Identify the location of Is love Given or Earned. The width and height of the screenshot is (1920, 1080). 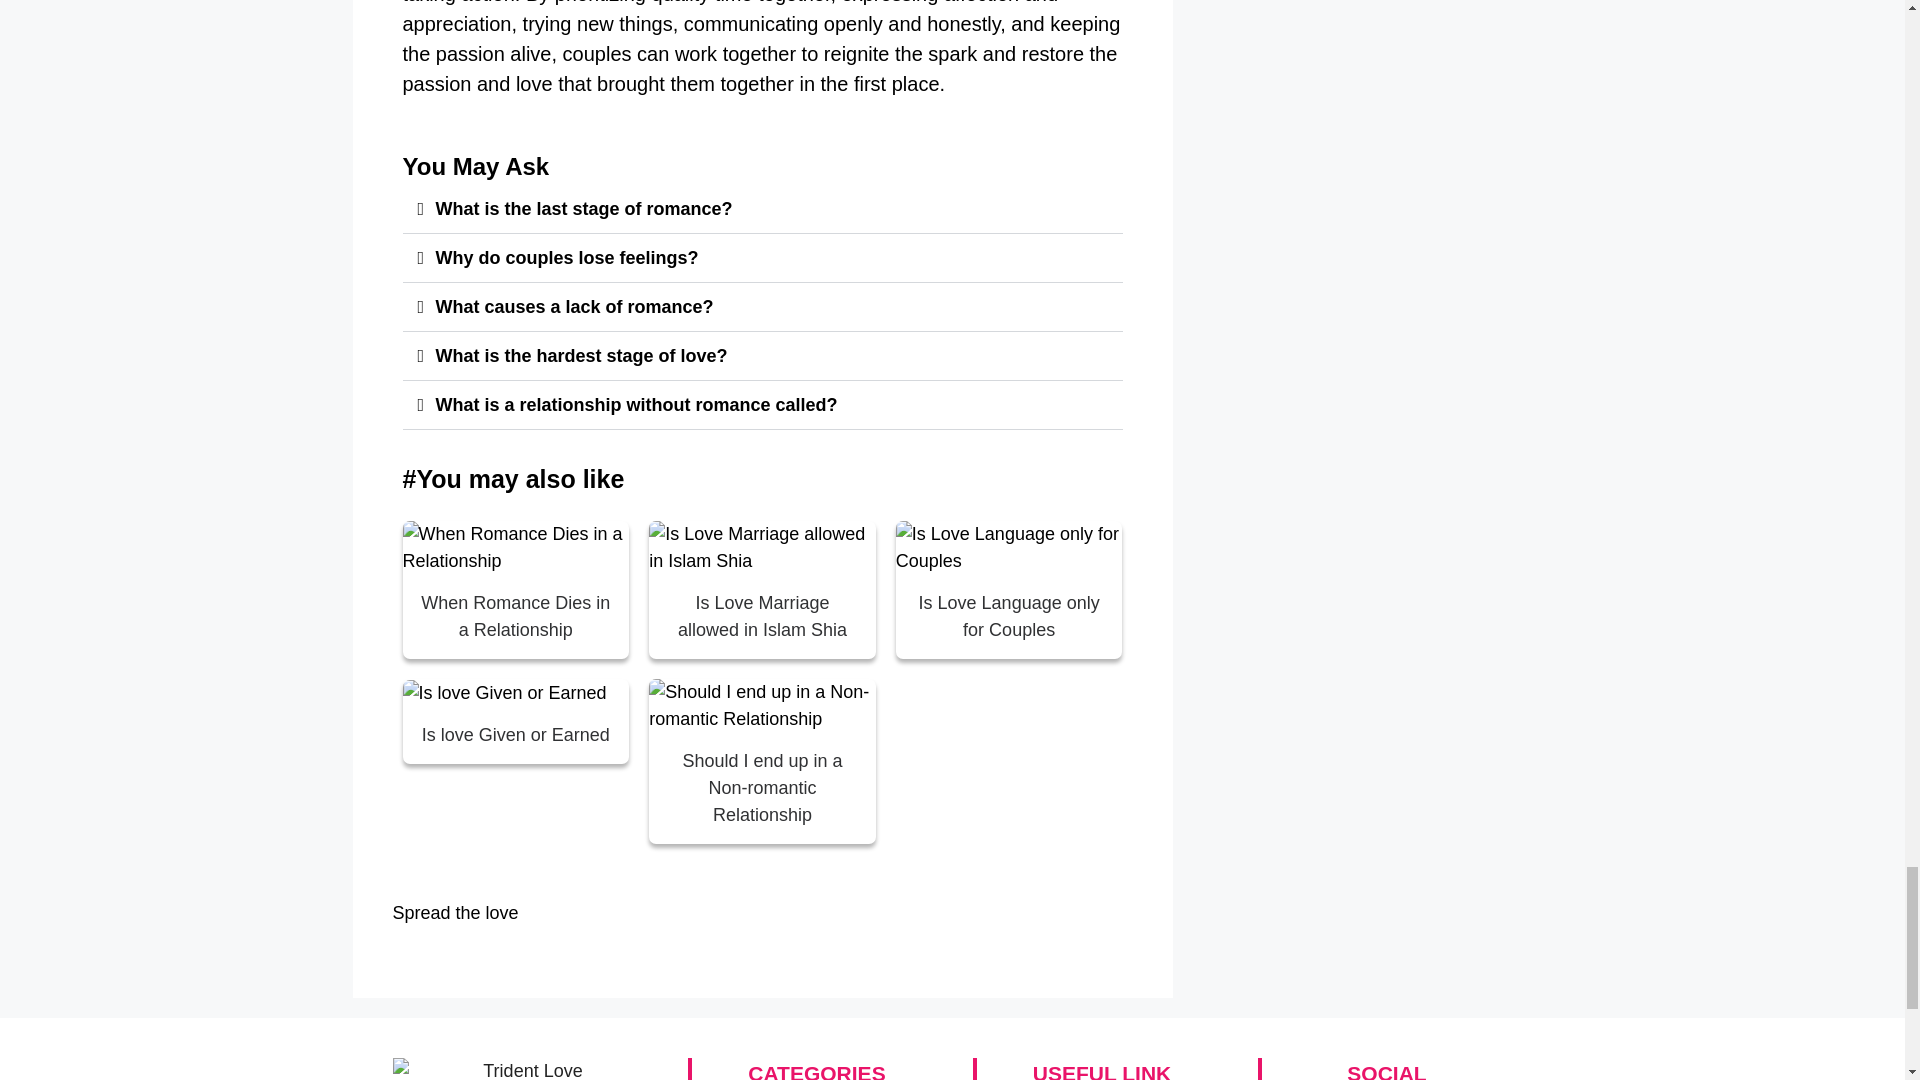
(516, 734).